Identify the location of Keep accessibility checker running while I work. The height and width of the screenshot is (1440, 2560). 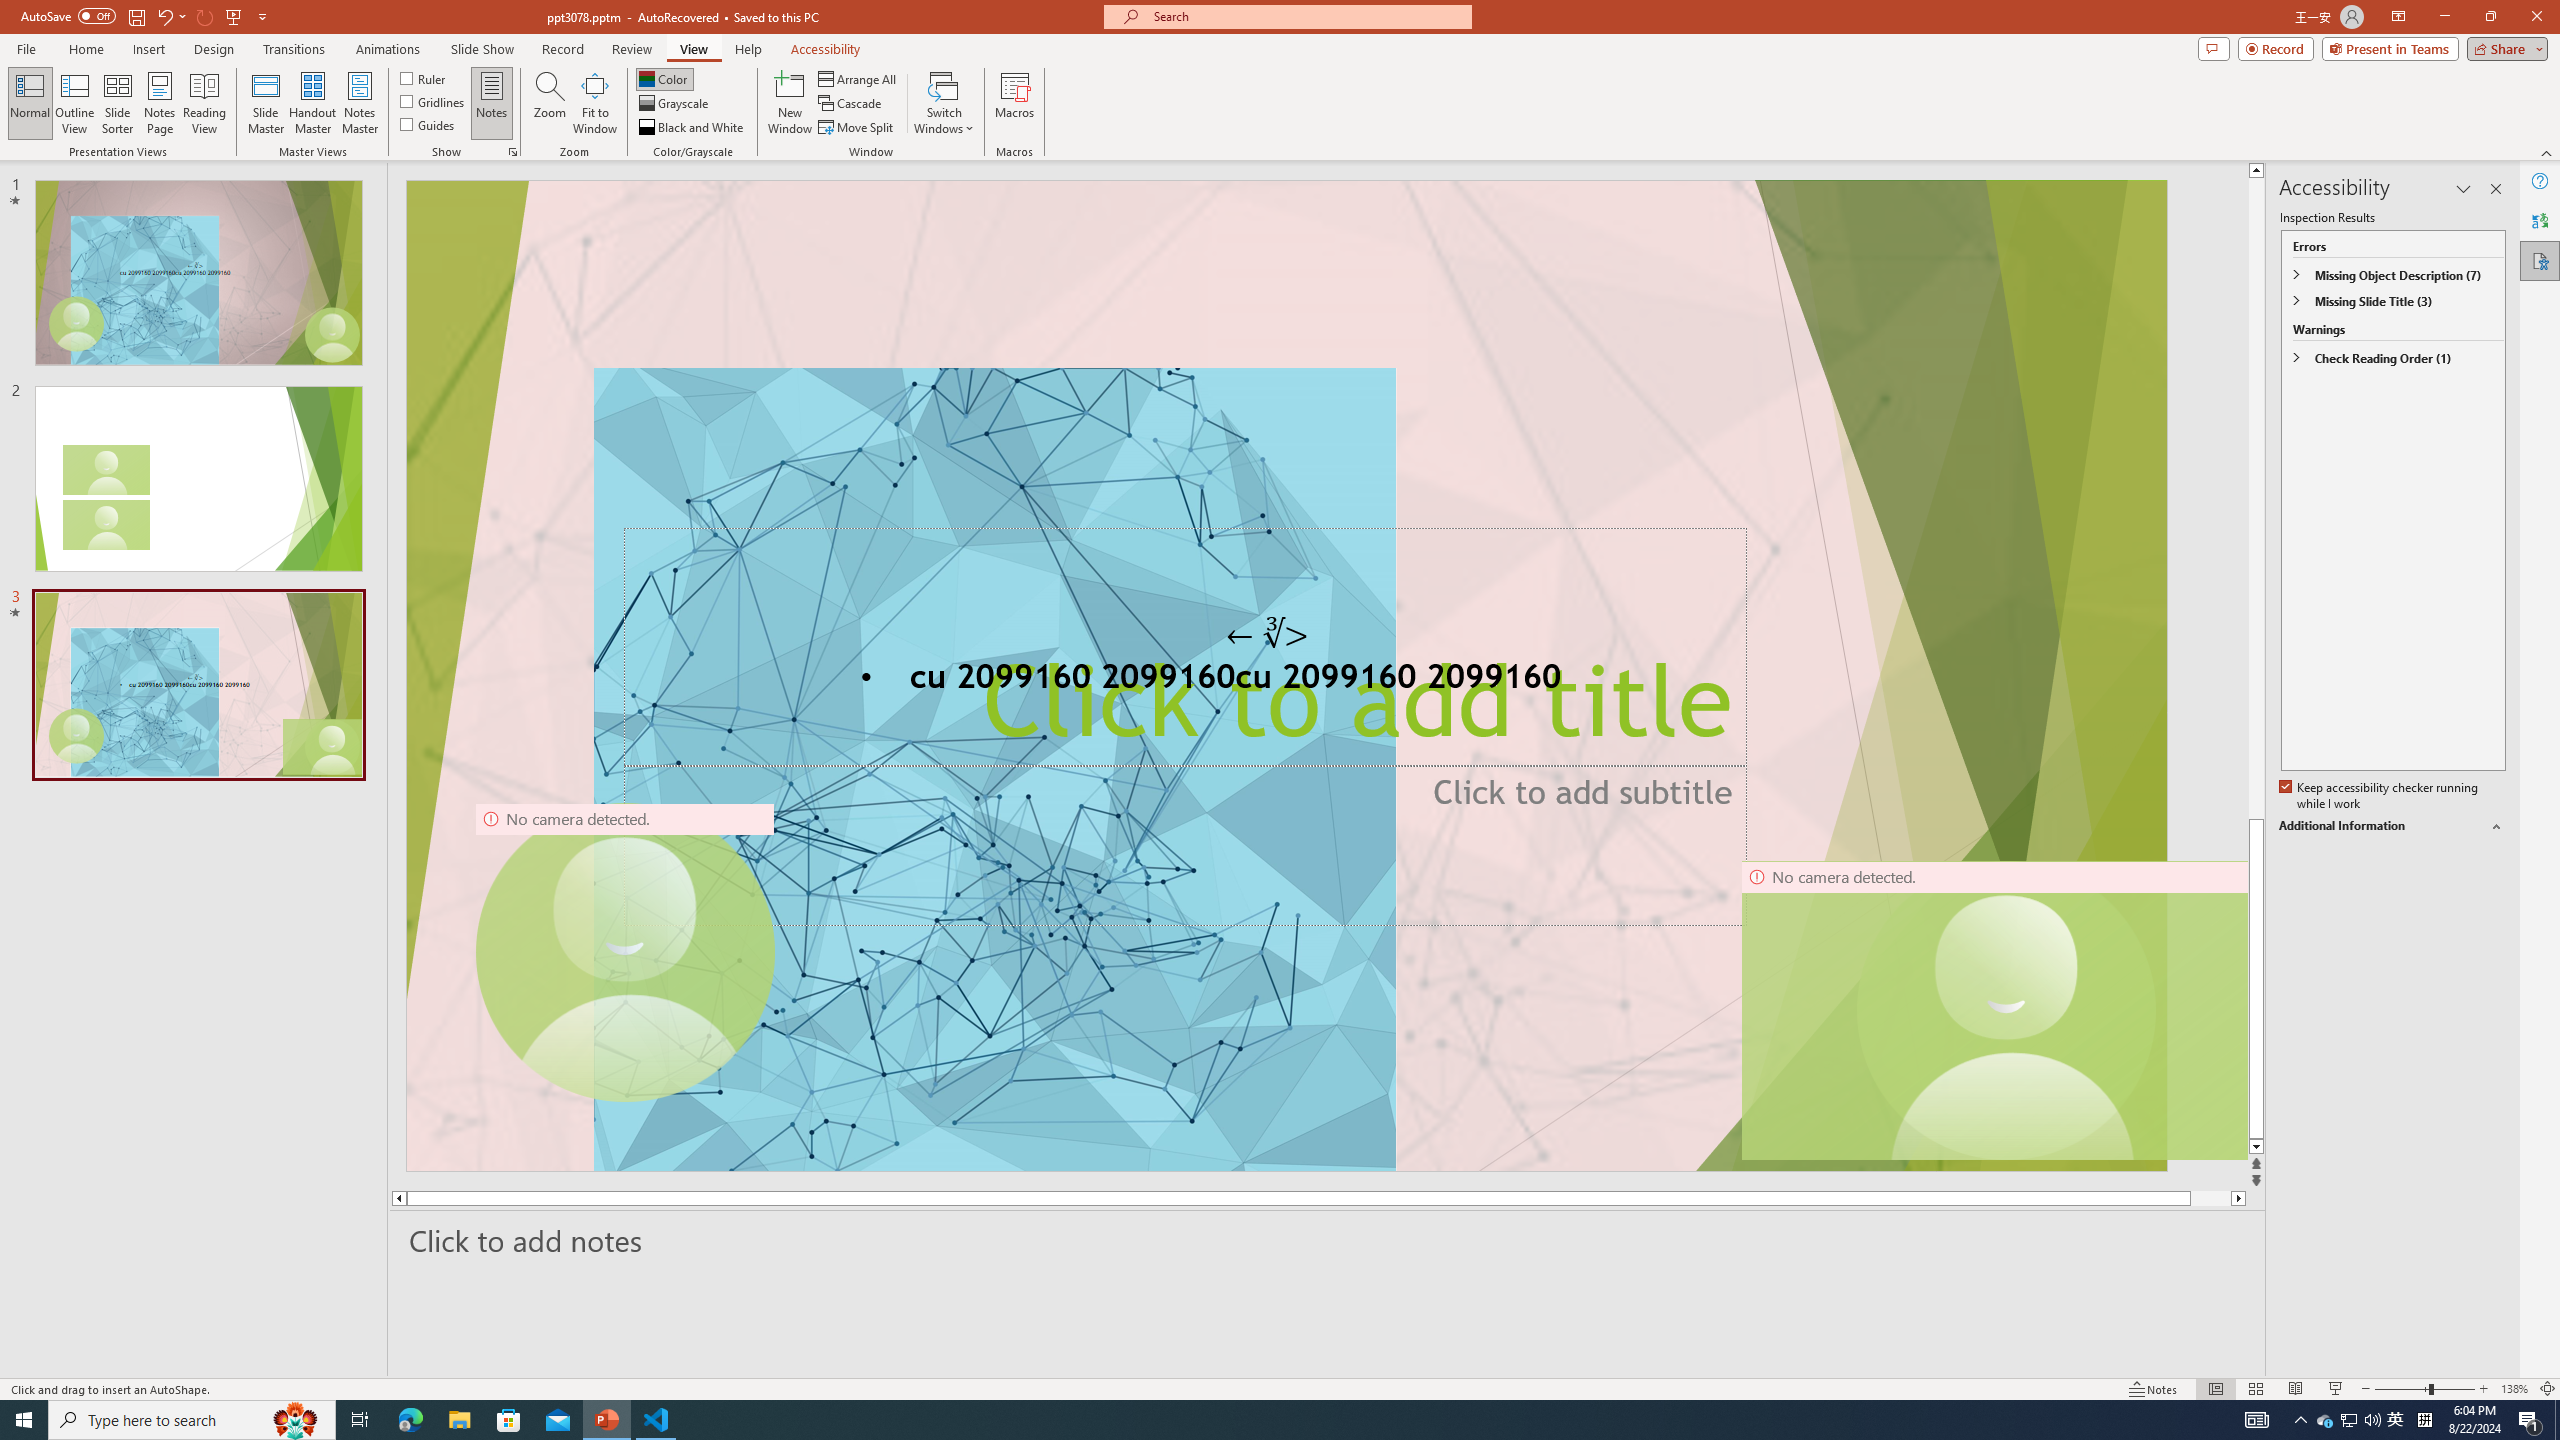
(2380, 796).